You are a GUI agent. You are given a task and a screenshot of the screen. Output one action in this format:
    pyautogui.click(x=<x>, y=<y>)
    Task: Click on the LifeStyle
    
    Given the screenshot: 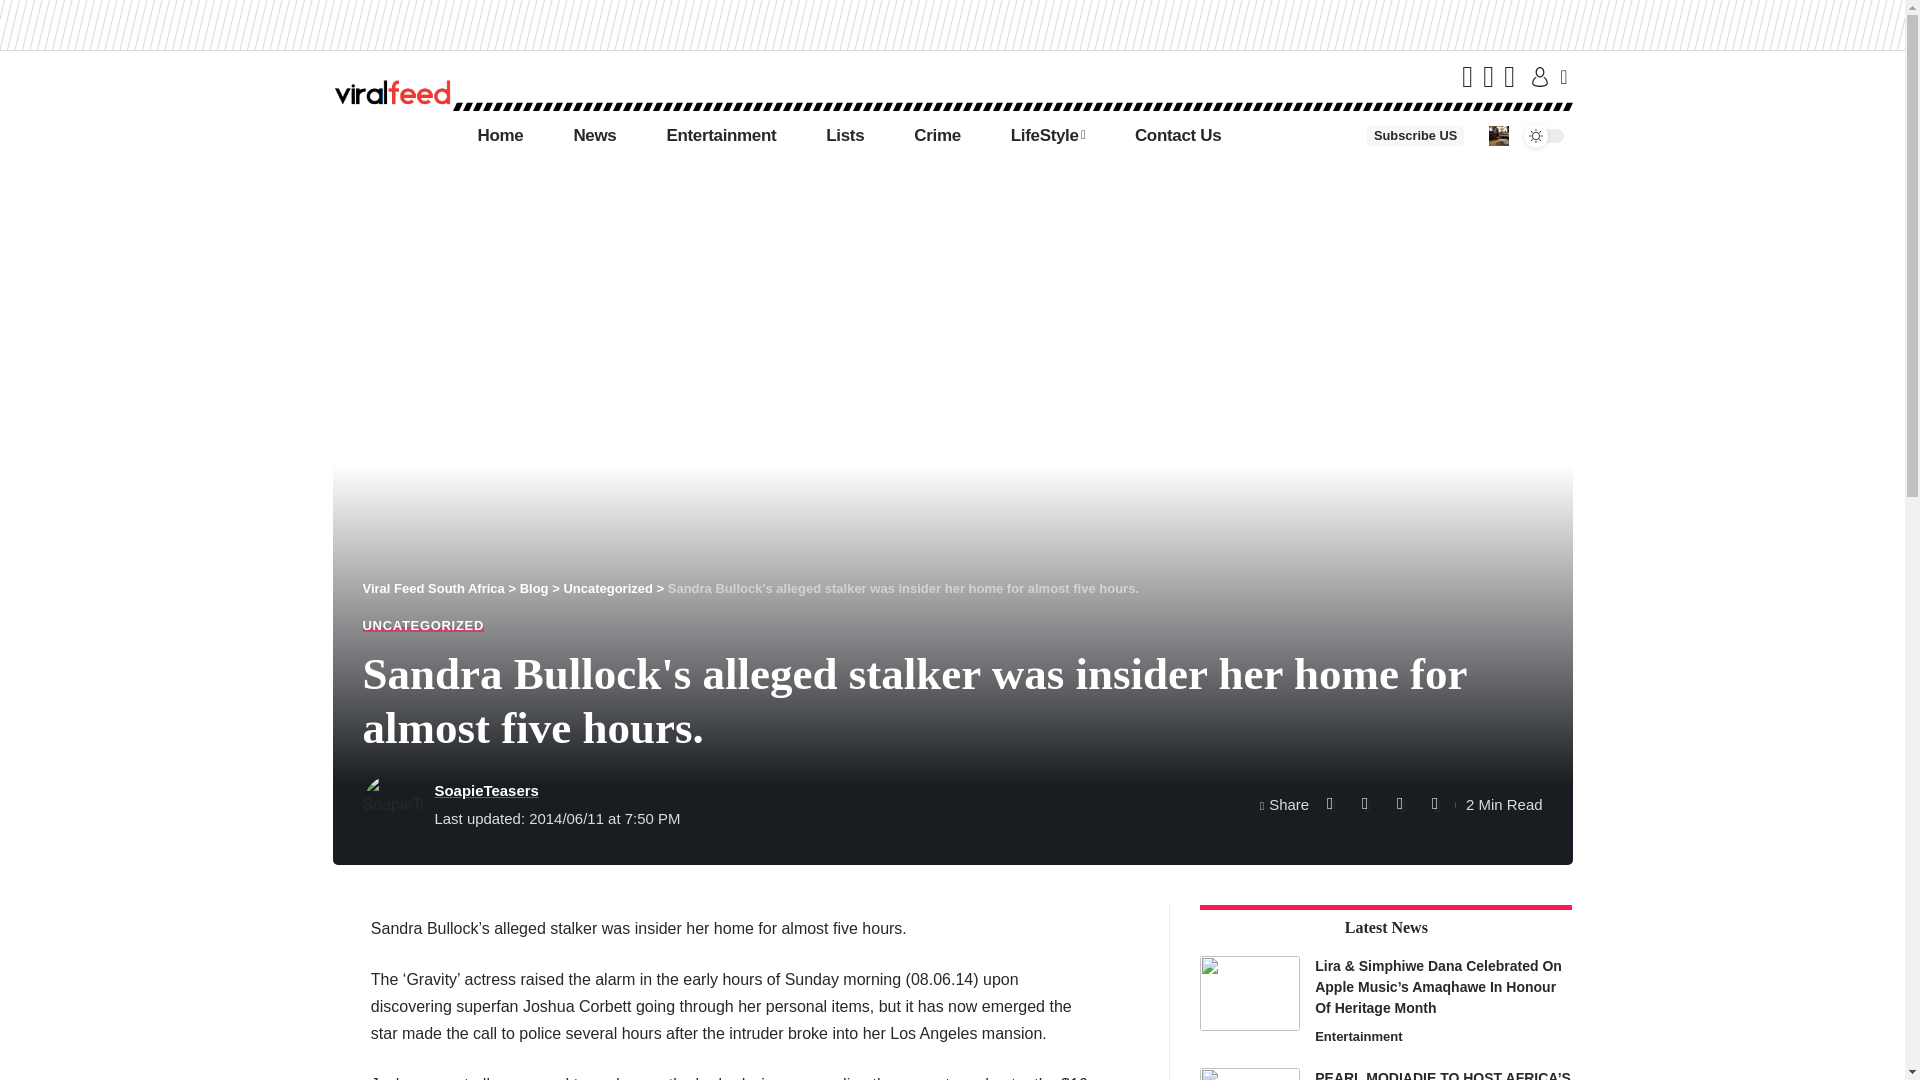 What is the action you would take?
    pyautogui.click(x=1048, y=136)
    